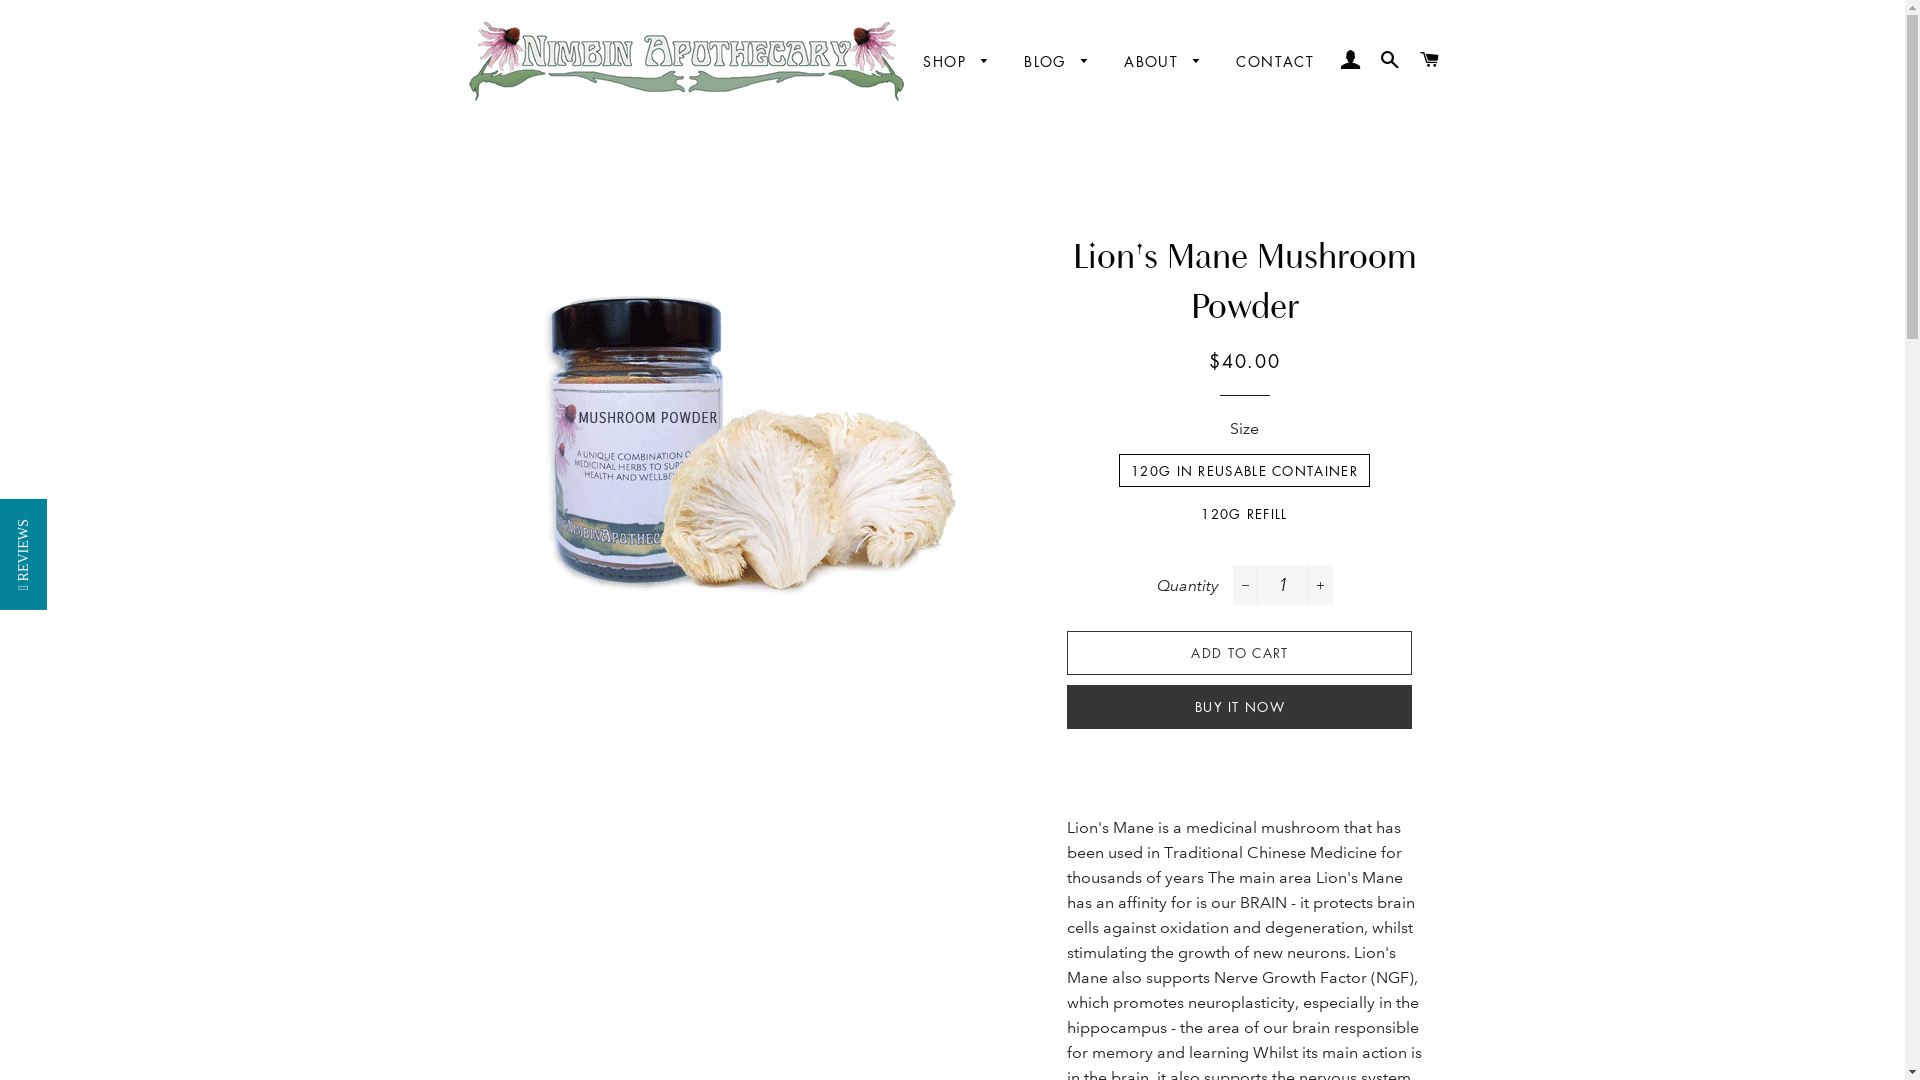 This screenshot has width=1920, height=1080. What do you see at coordinates (1320, 585) in the screenshot?
I see `+` at bounding box center [1320, 585].